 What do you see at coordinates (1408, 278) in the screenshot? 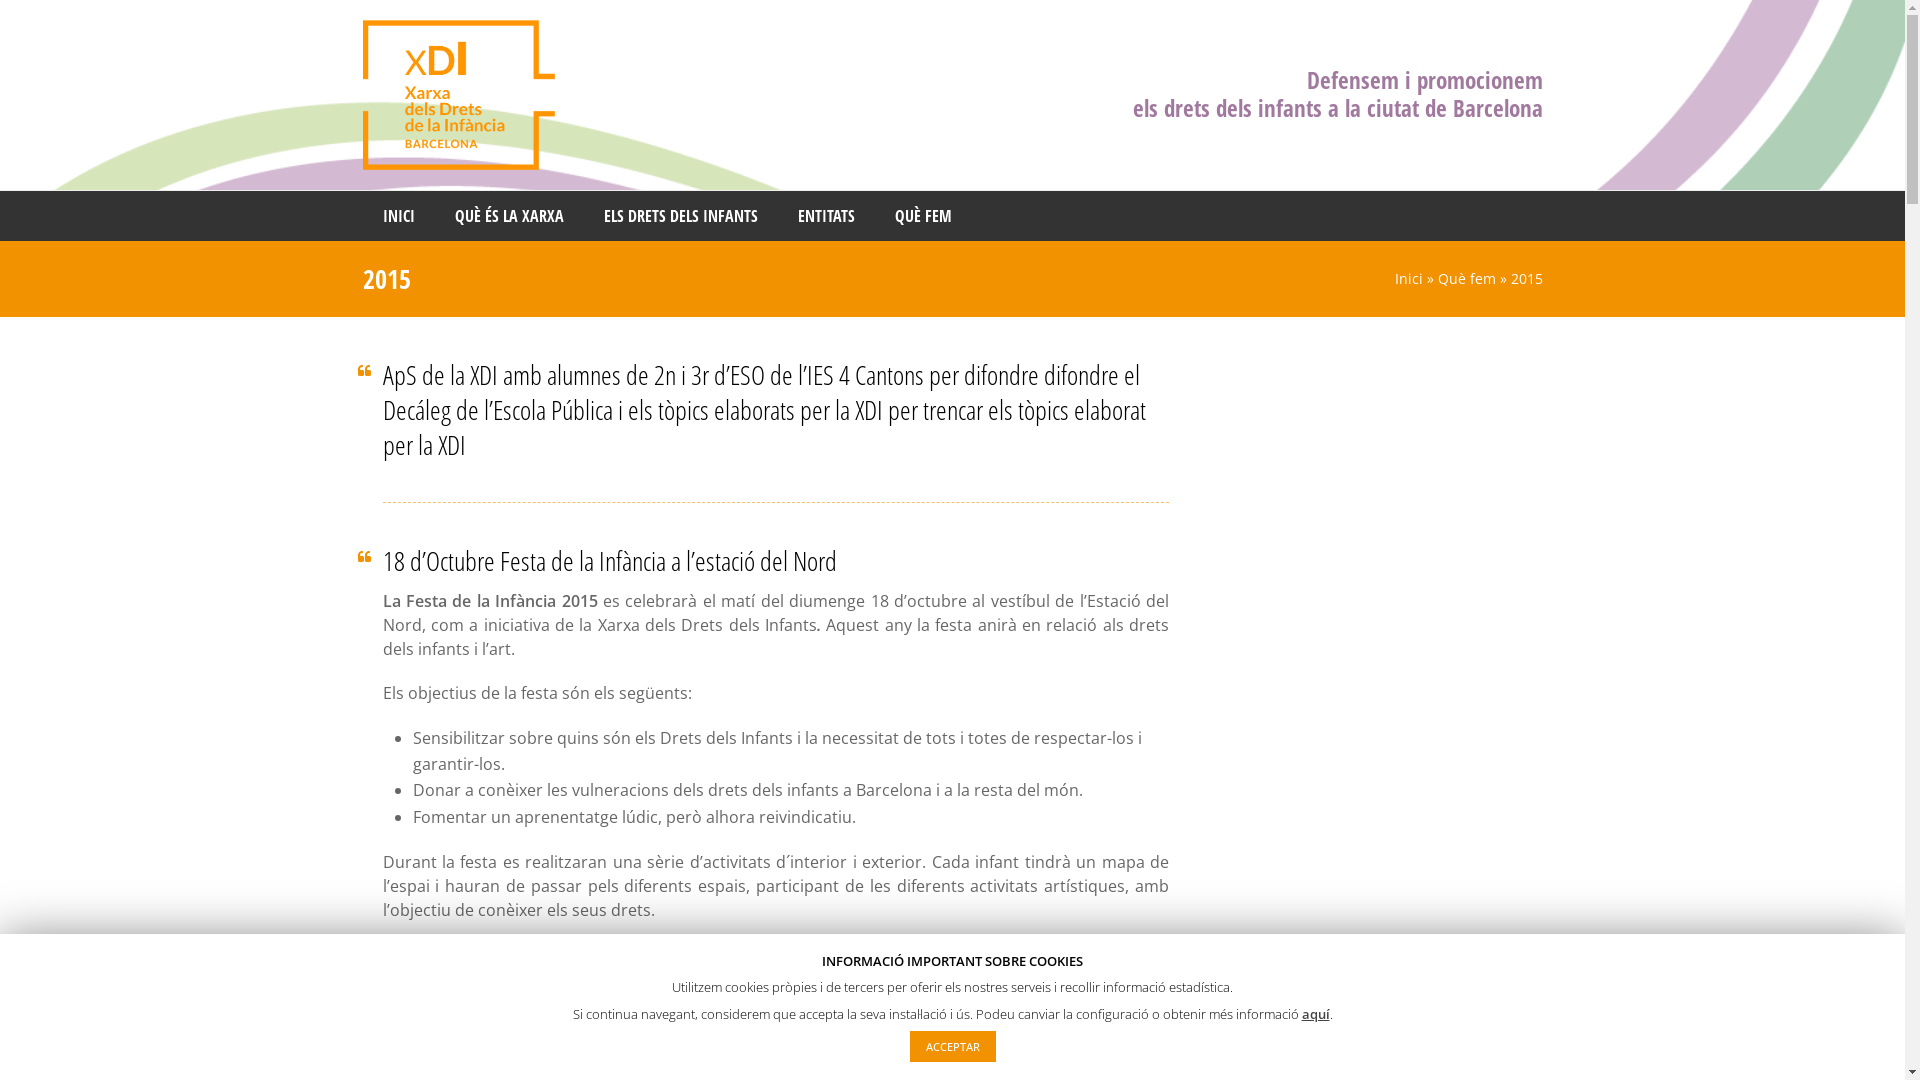
I see `Inici` at bounding box center [1408, 278].